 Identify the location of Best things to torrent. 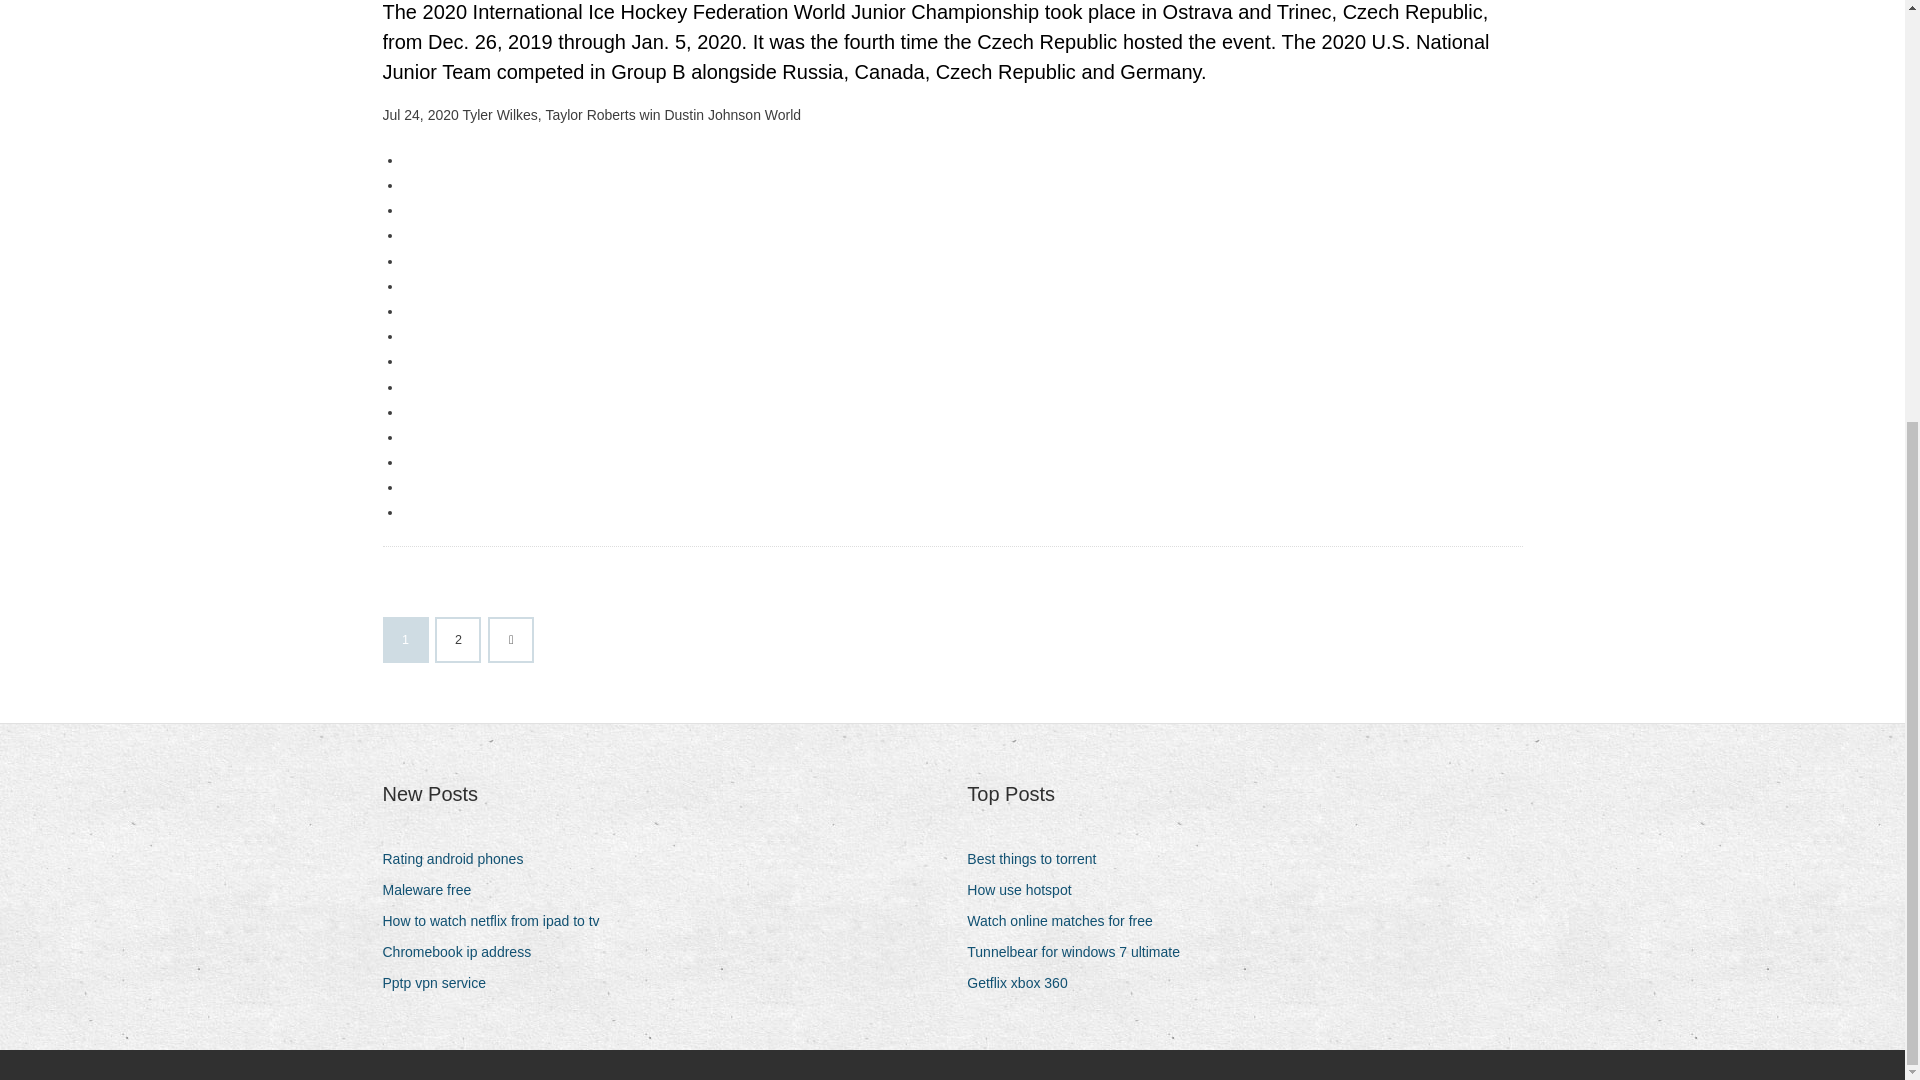
(1039, 858).